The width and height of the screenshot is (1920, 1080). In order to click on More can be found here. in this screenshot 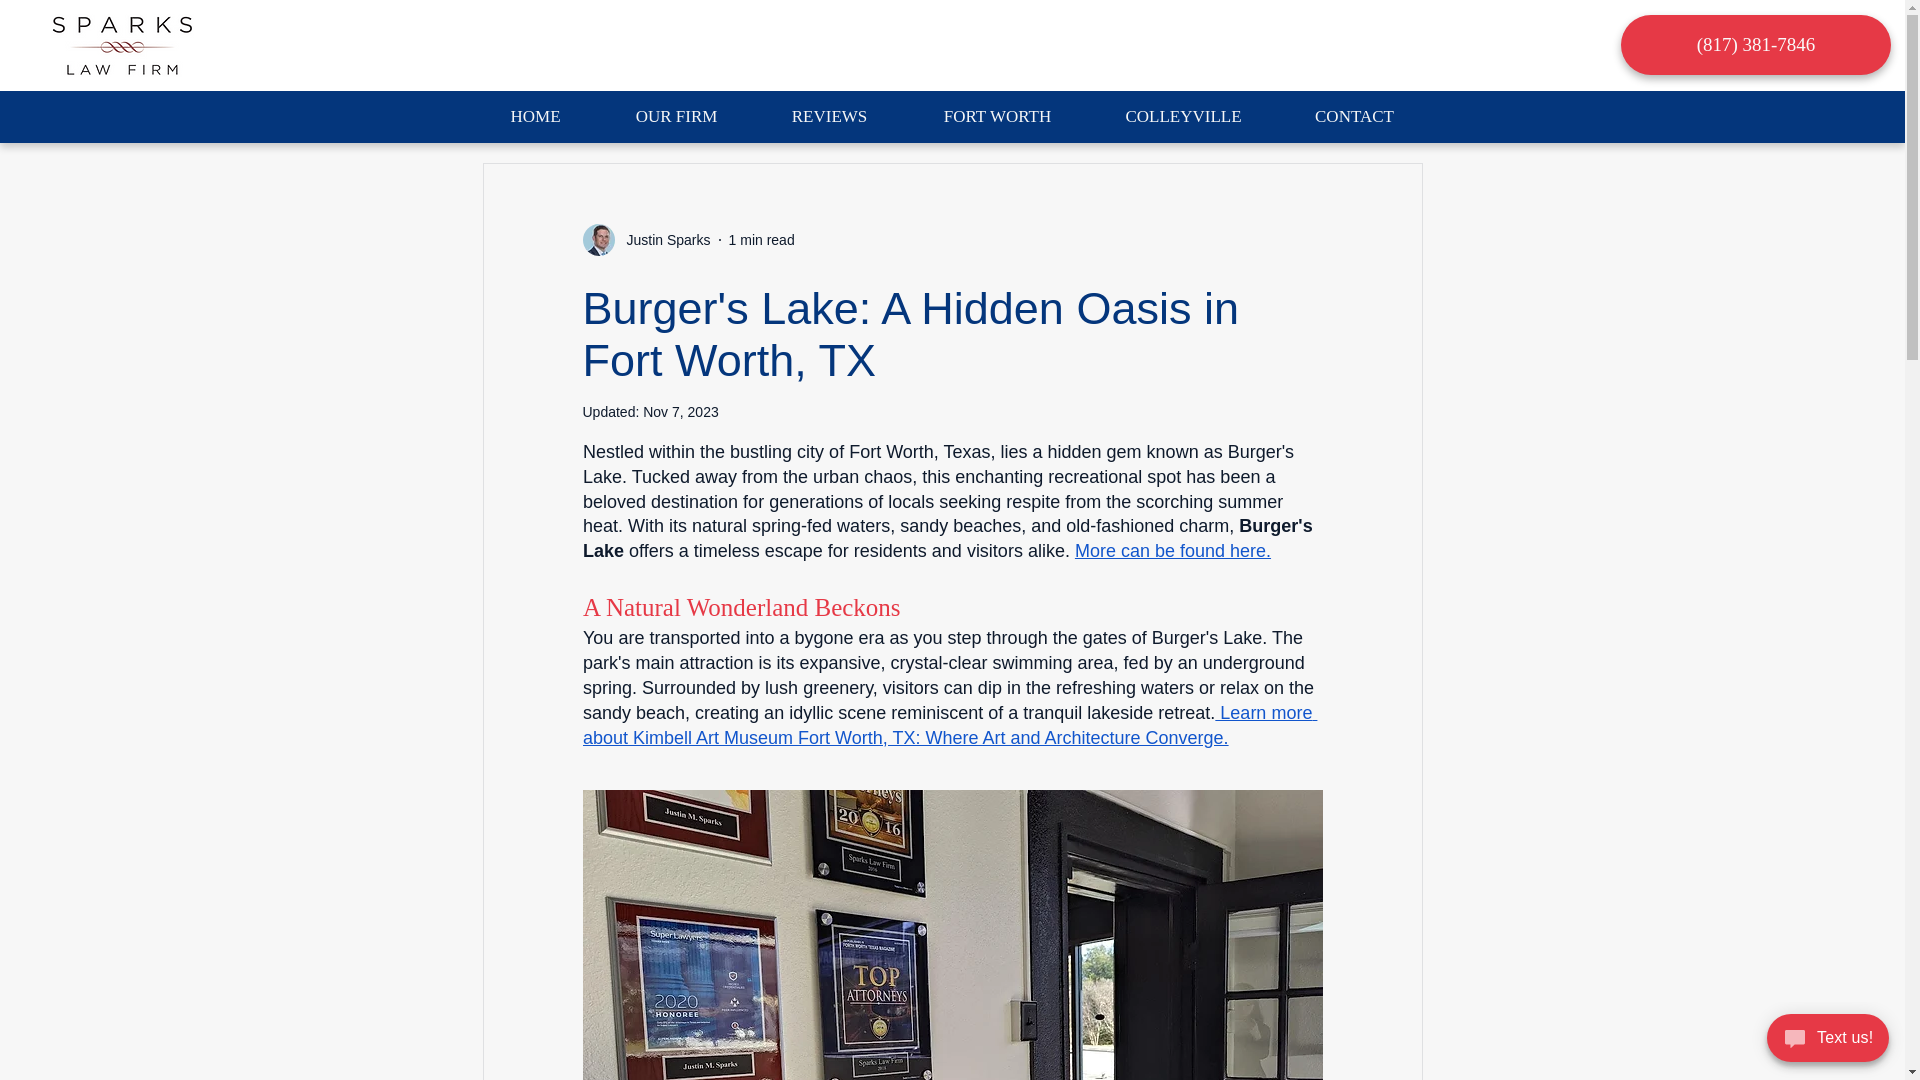, I will do `click(1171, 550)`.